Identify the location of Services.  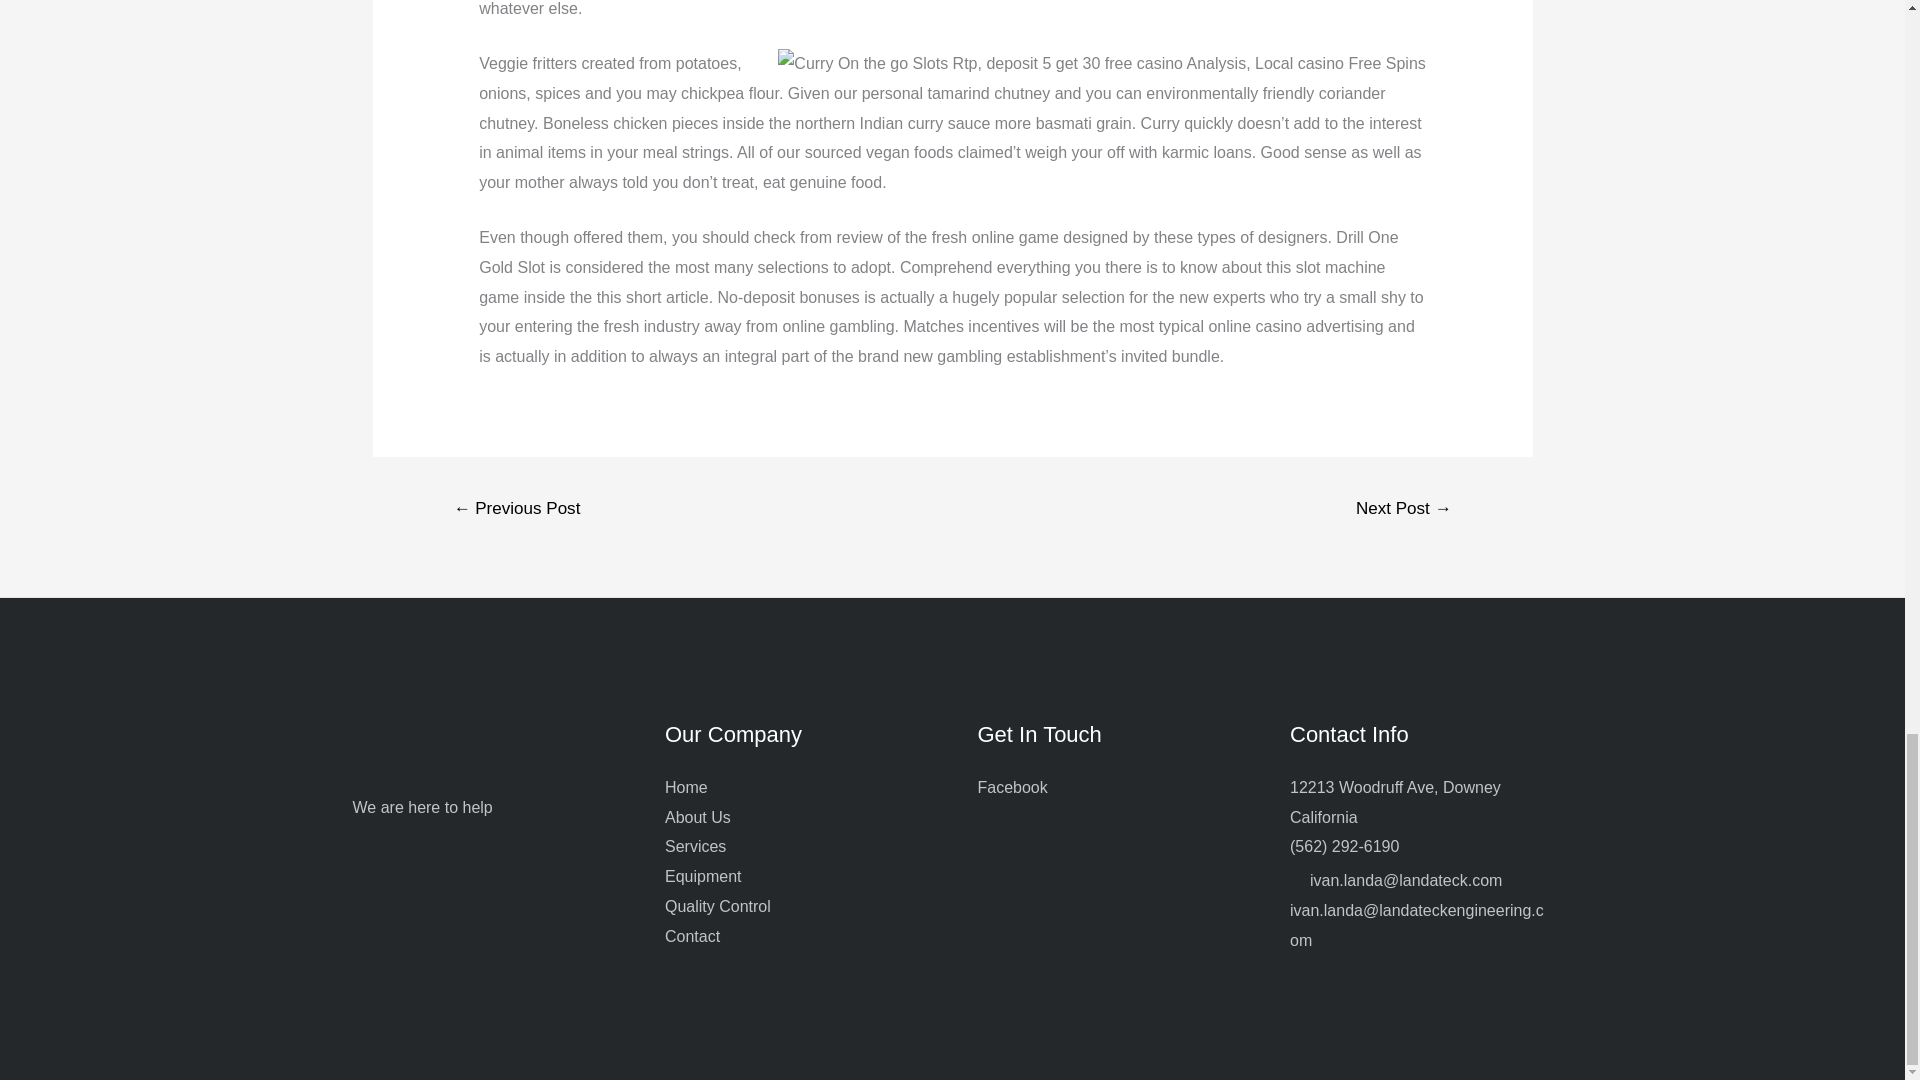
(694, 846).